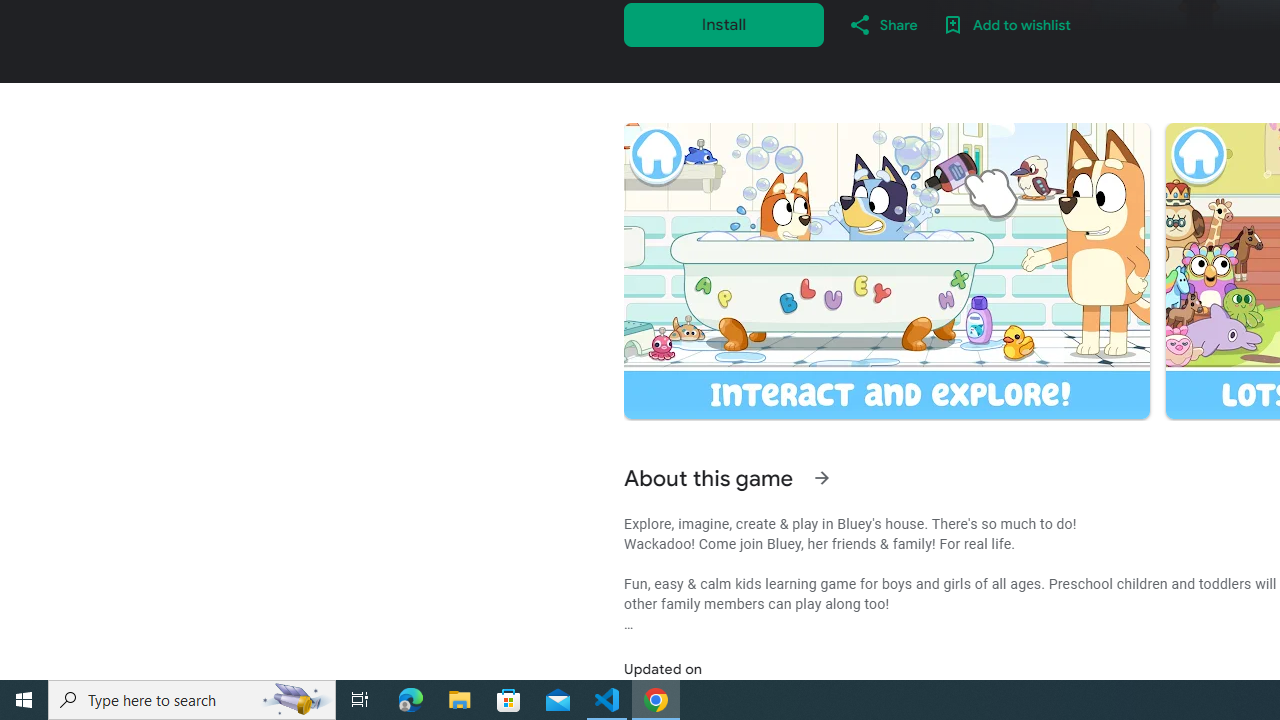 This screenshot has width=1280, height=720. I want to click on Share, so click(882, 24).